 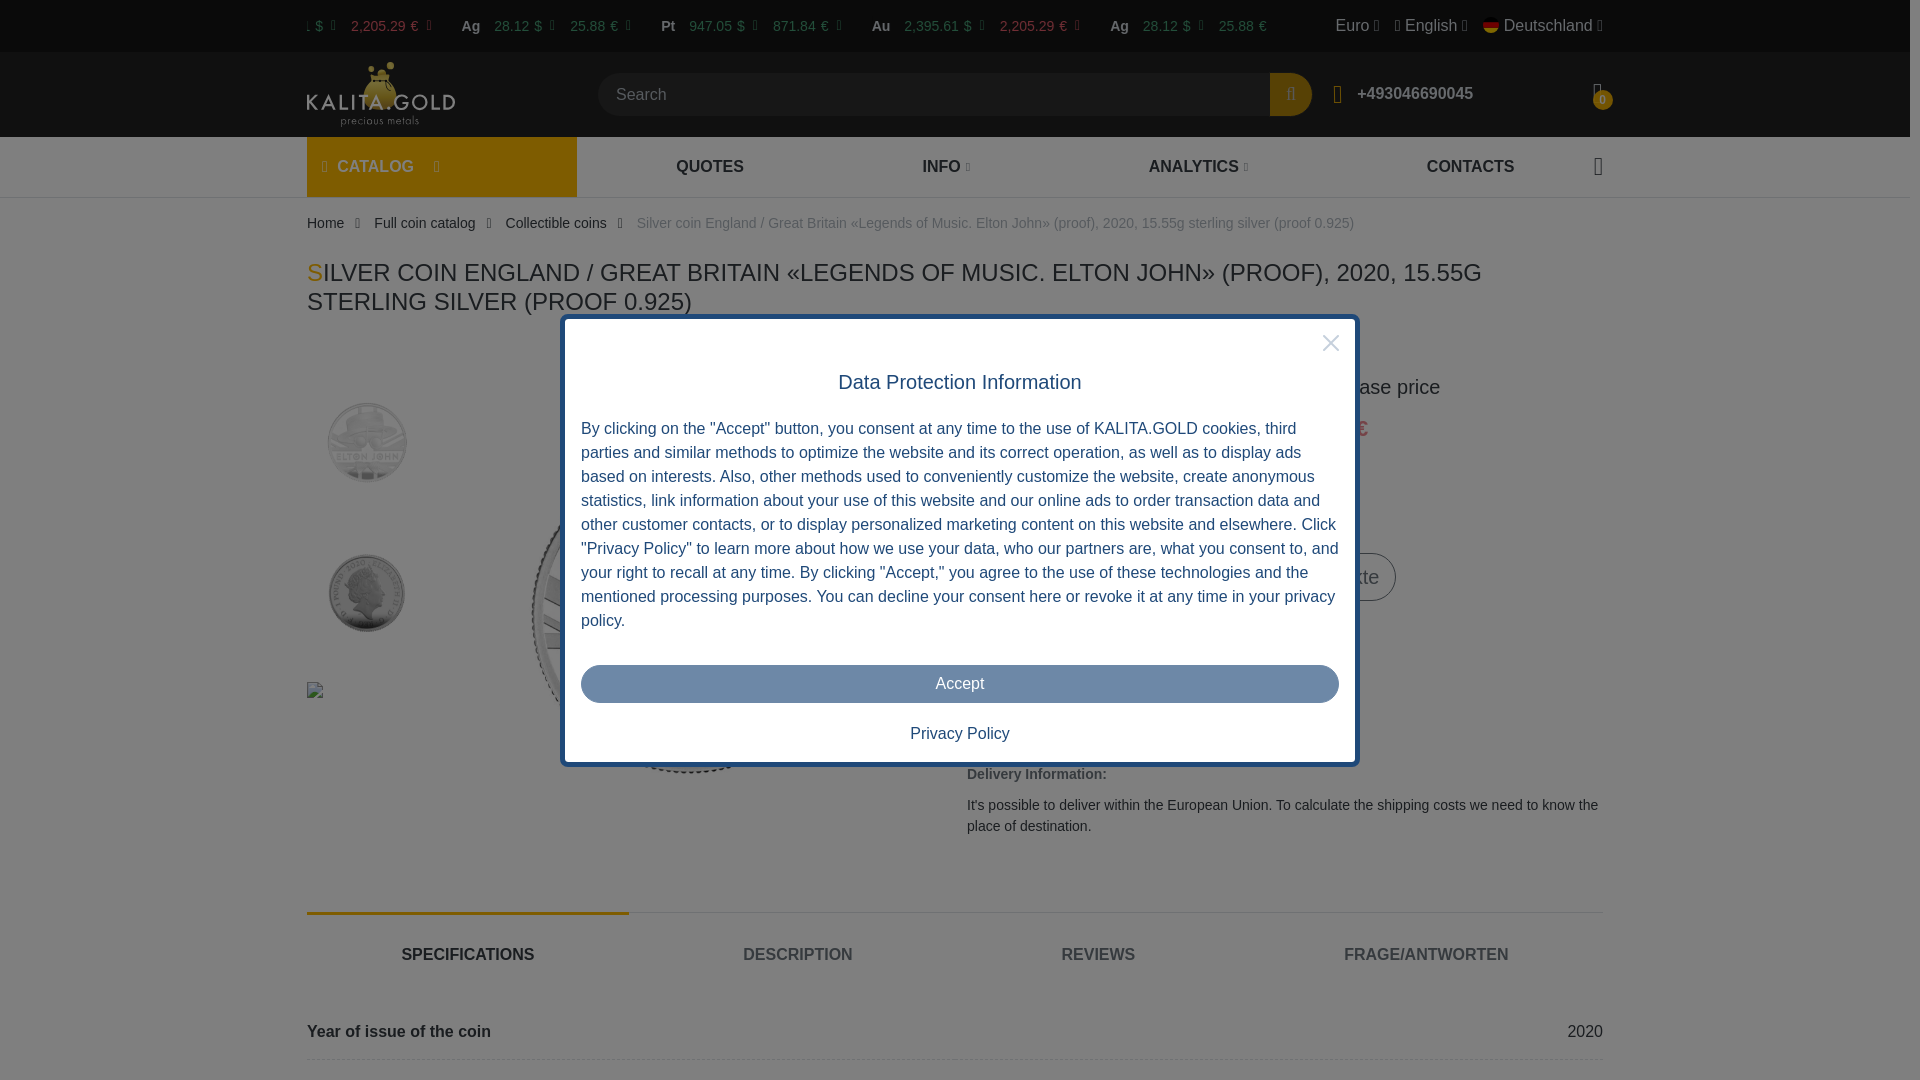 I want to click on 1, so click(x=1017, y=576).